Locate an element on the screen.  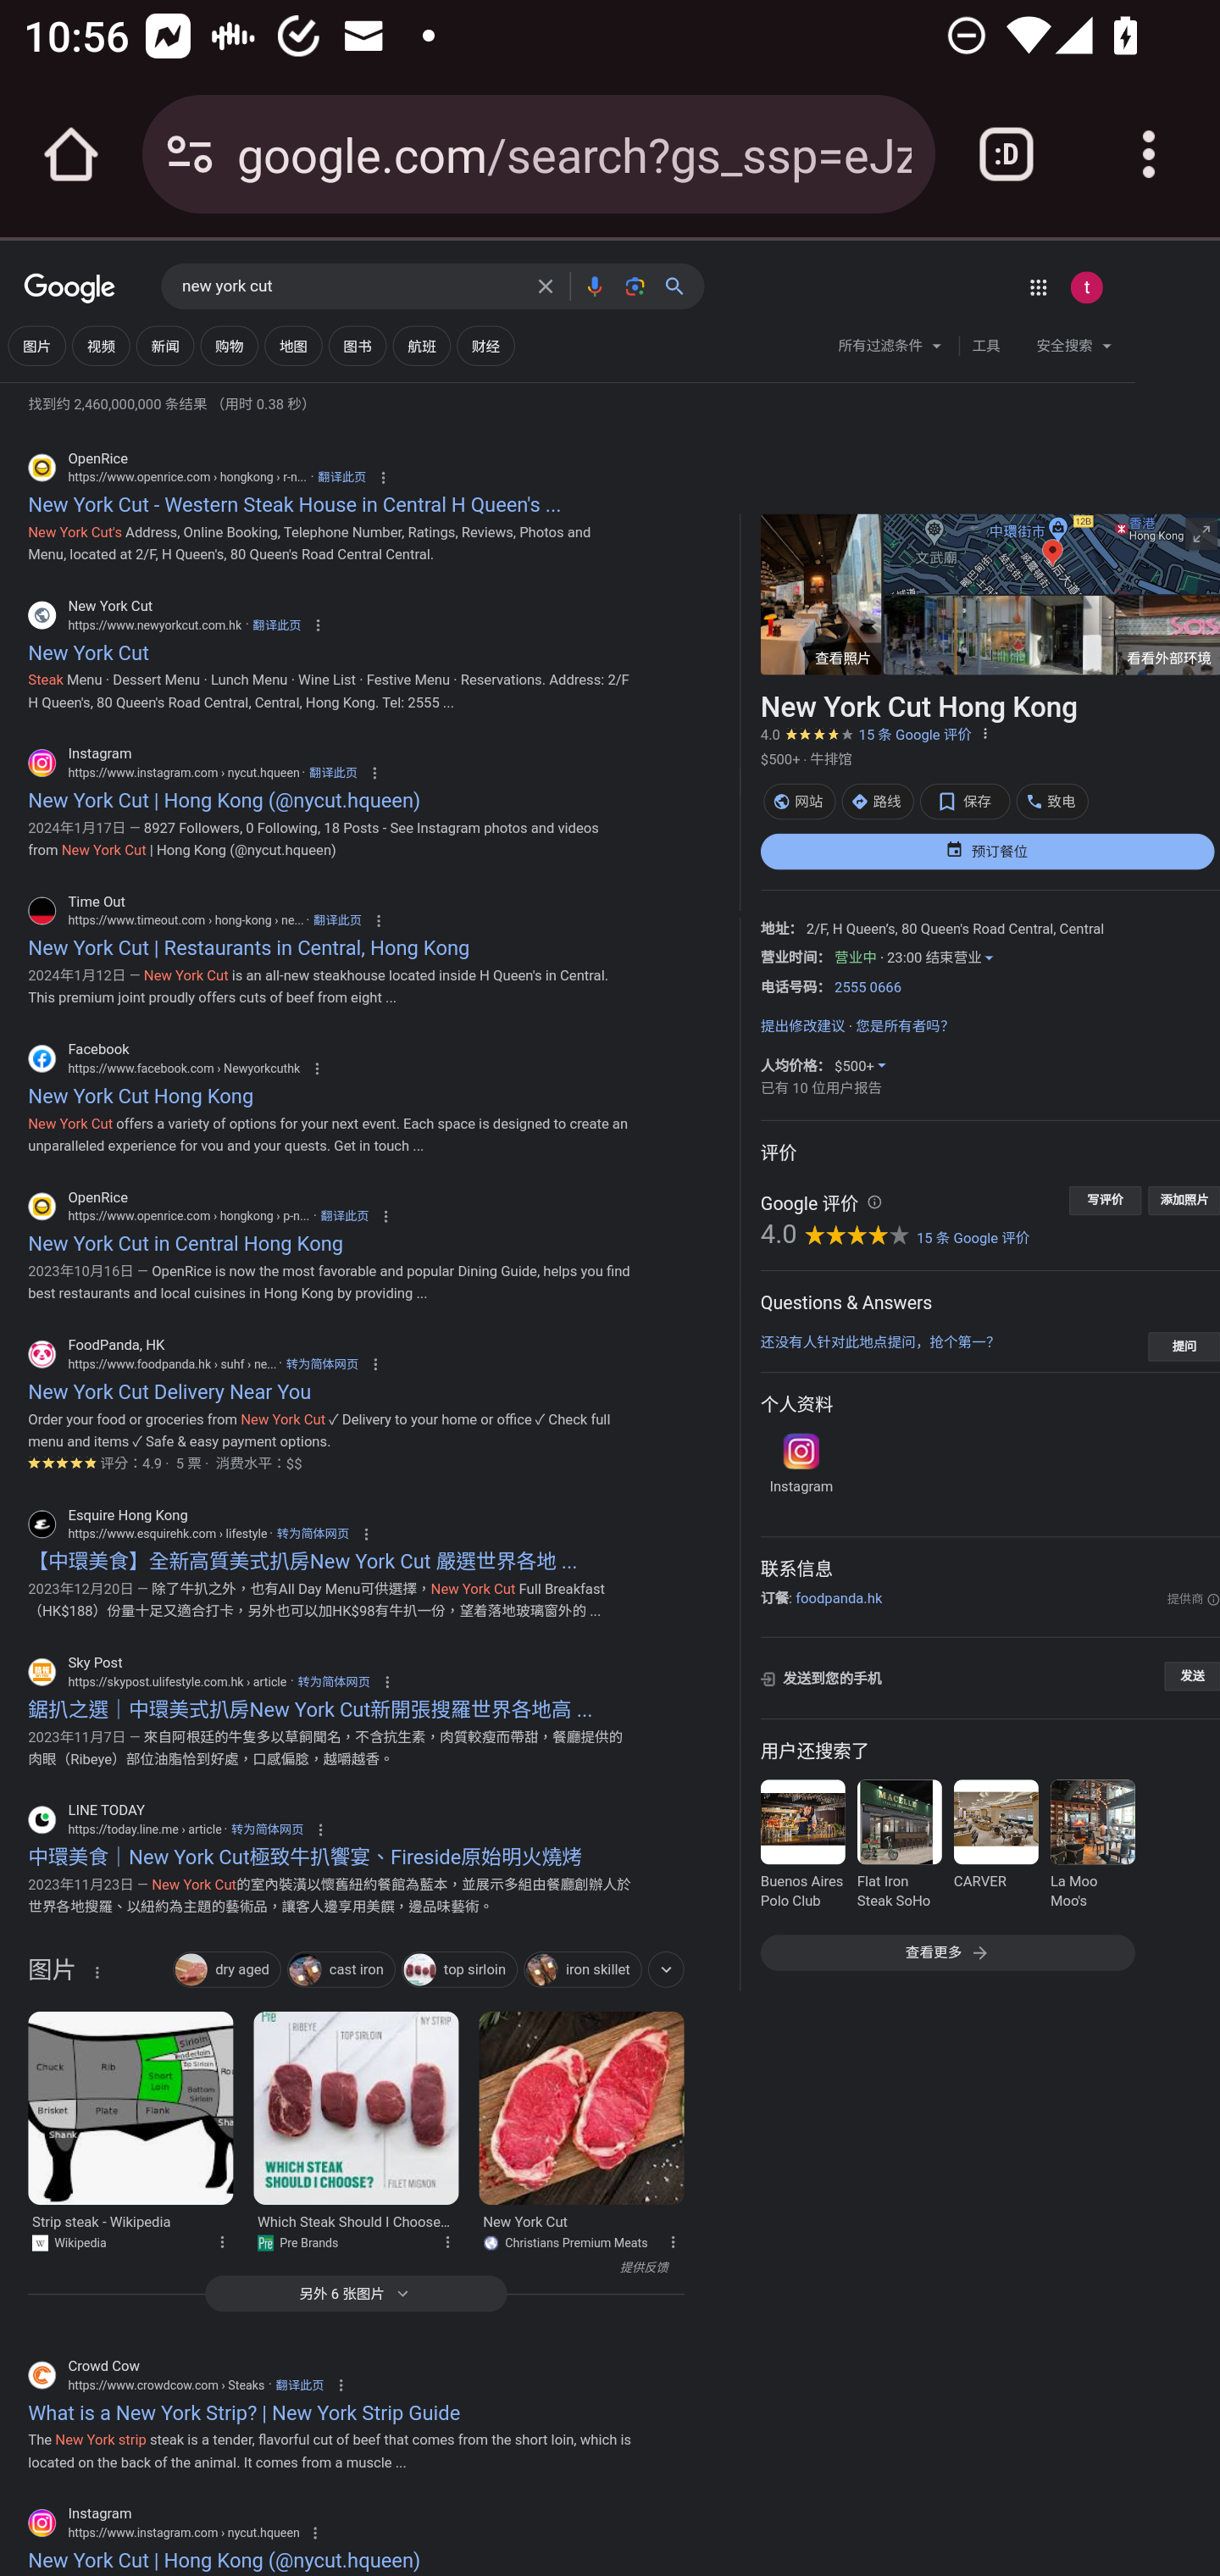
安全搜索 is located at coordinates (1074, 349).